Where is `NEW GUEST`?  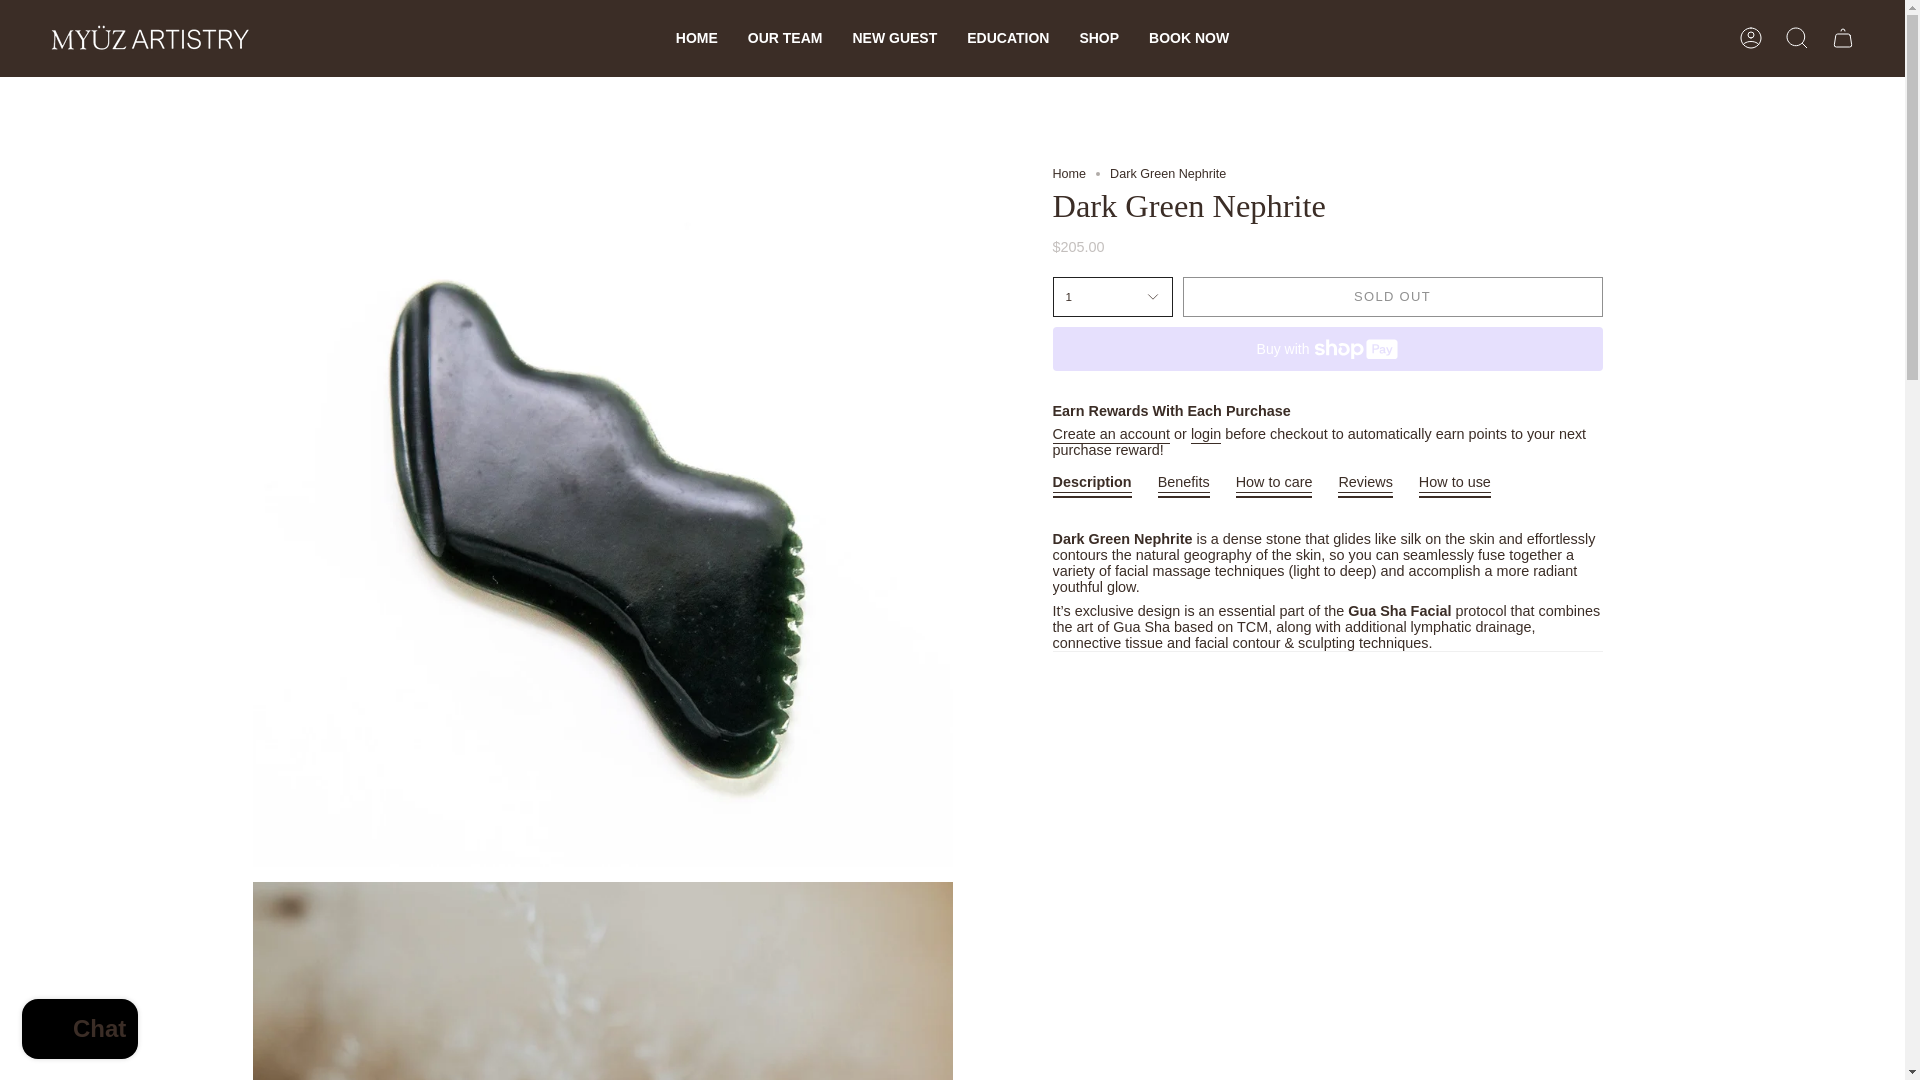
NEW GUEST is located at coordinates (894, 38).